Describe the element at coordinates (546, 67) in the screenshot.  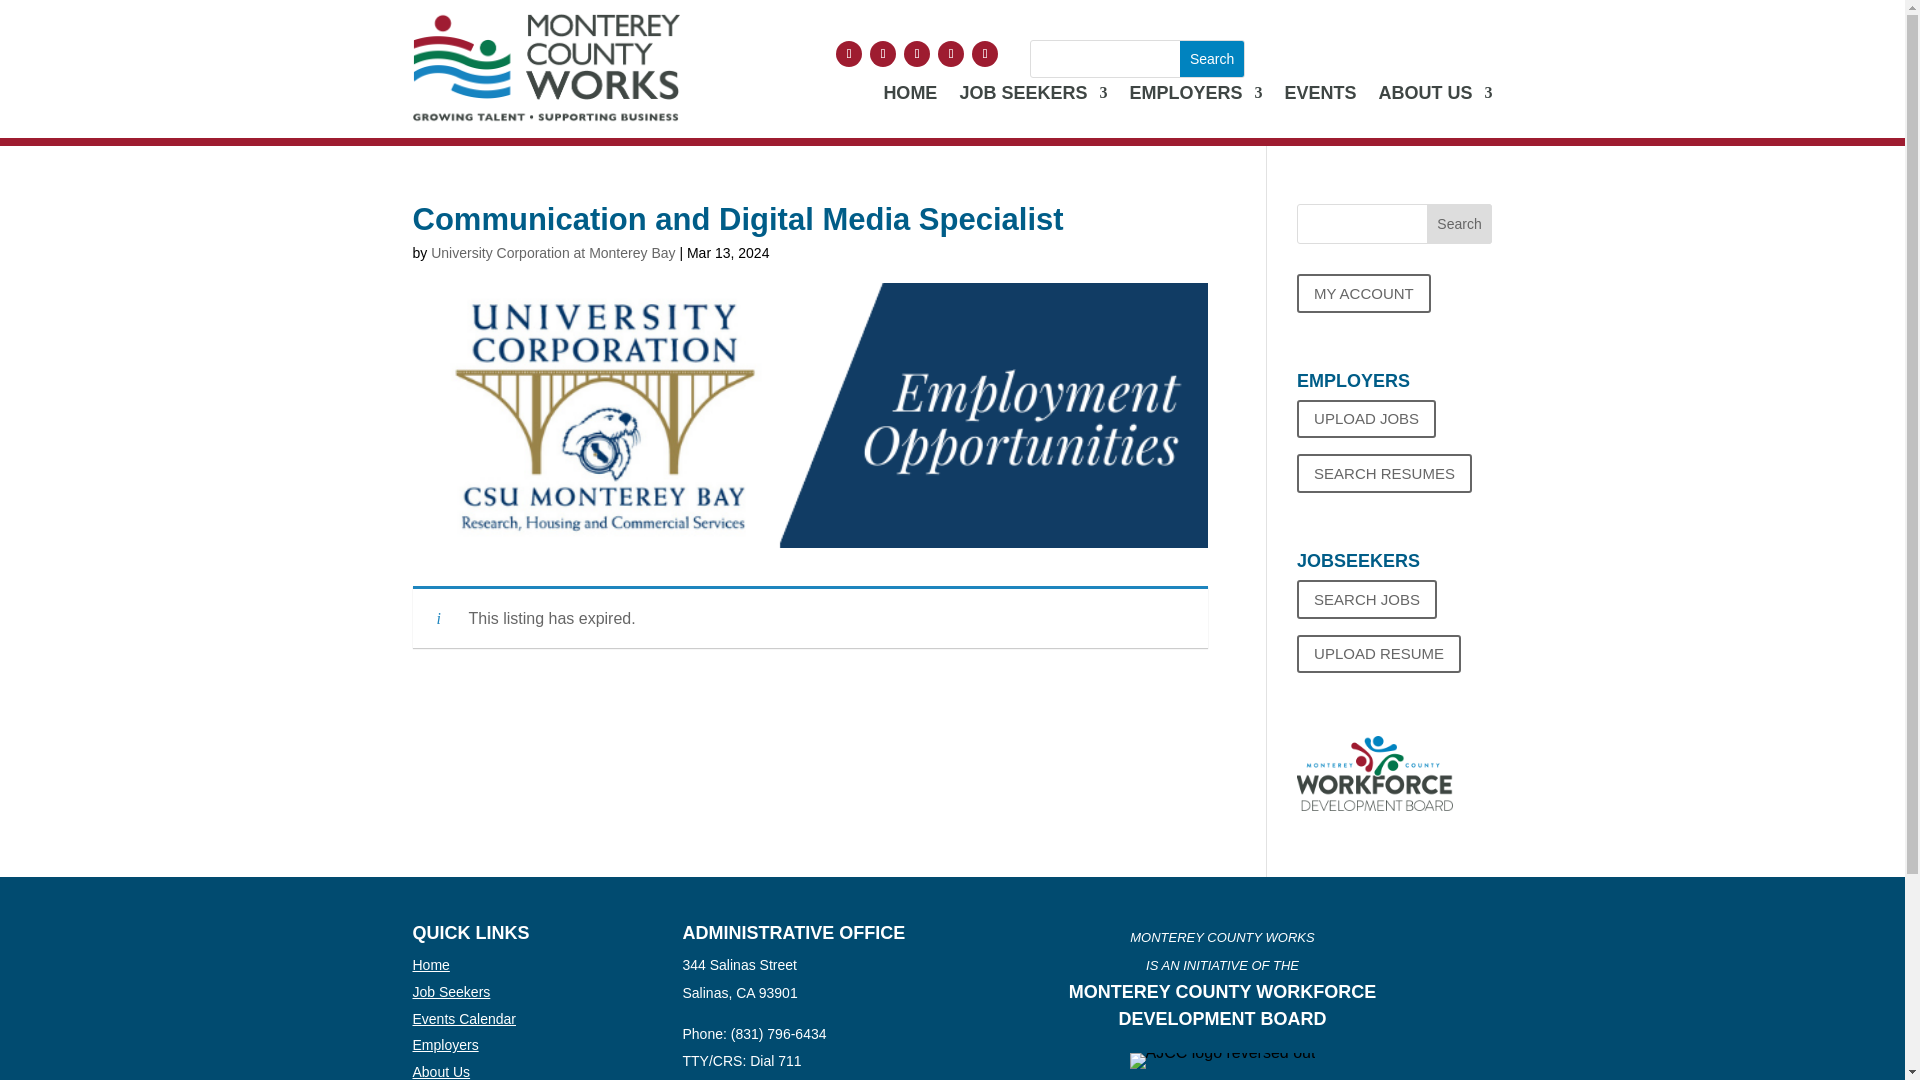
I see `montereycountyworkslogo` at that location.